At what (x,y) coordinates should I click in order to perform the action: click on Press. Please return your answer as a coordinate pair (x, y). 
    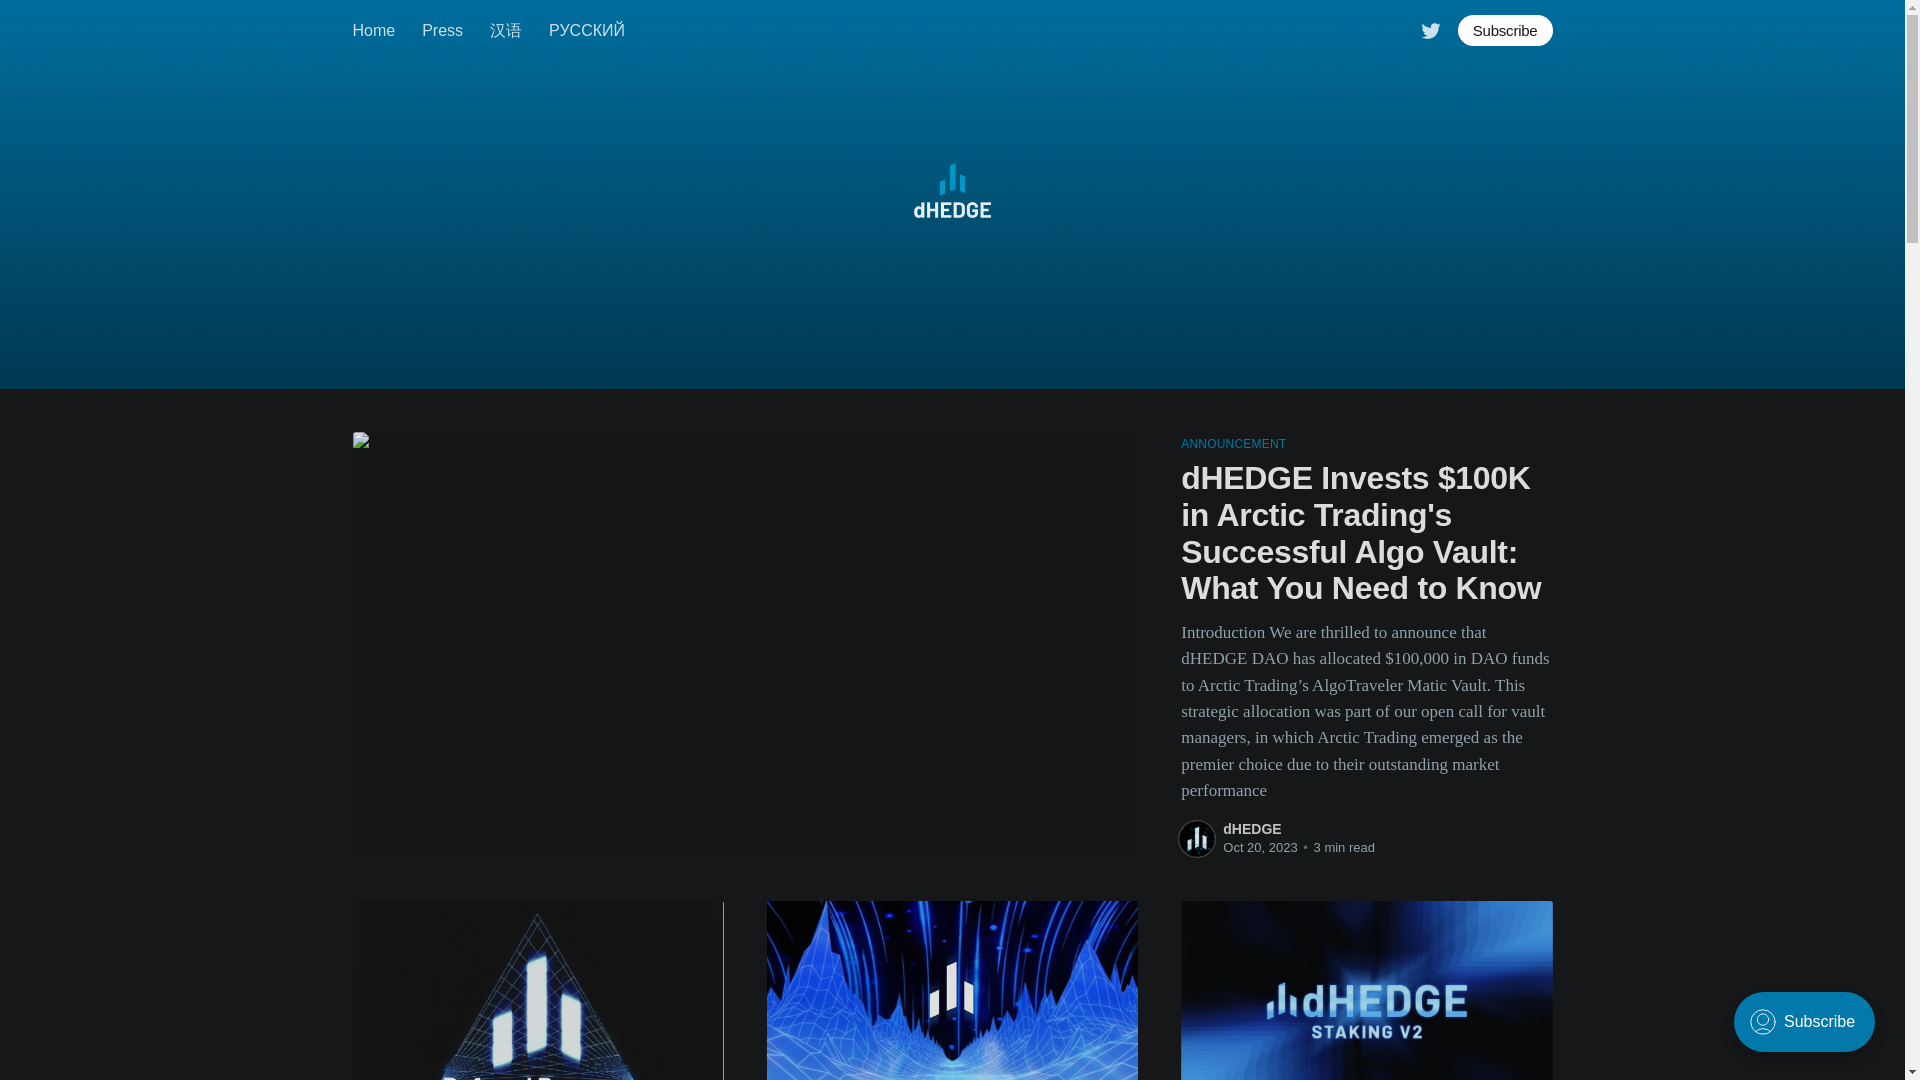
    Looking at the image, I should click on (442, 30).